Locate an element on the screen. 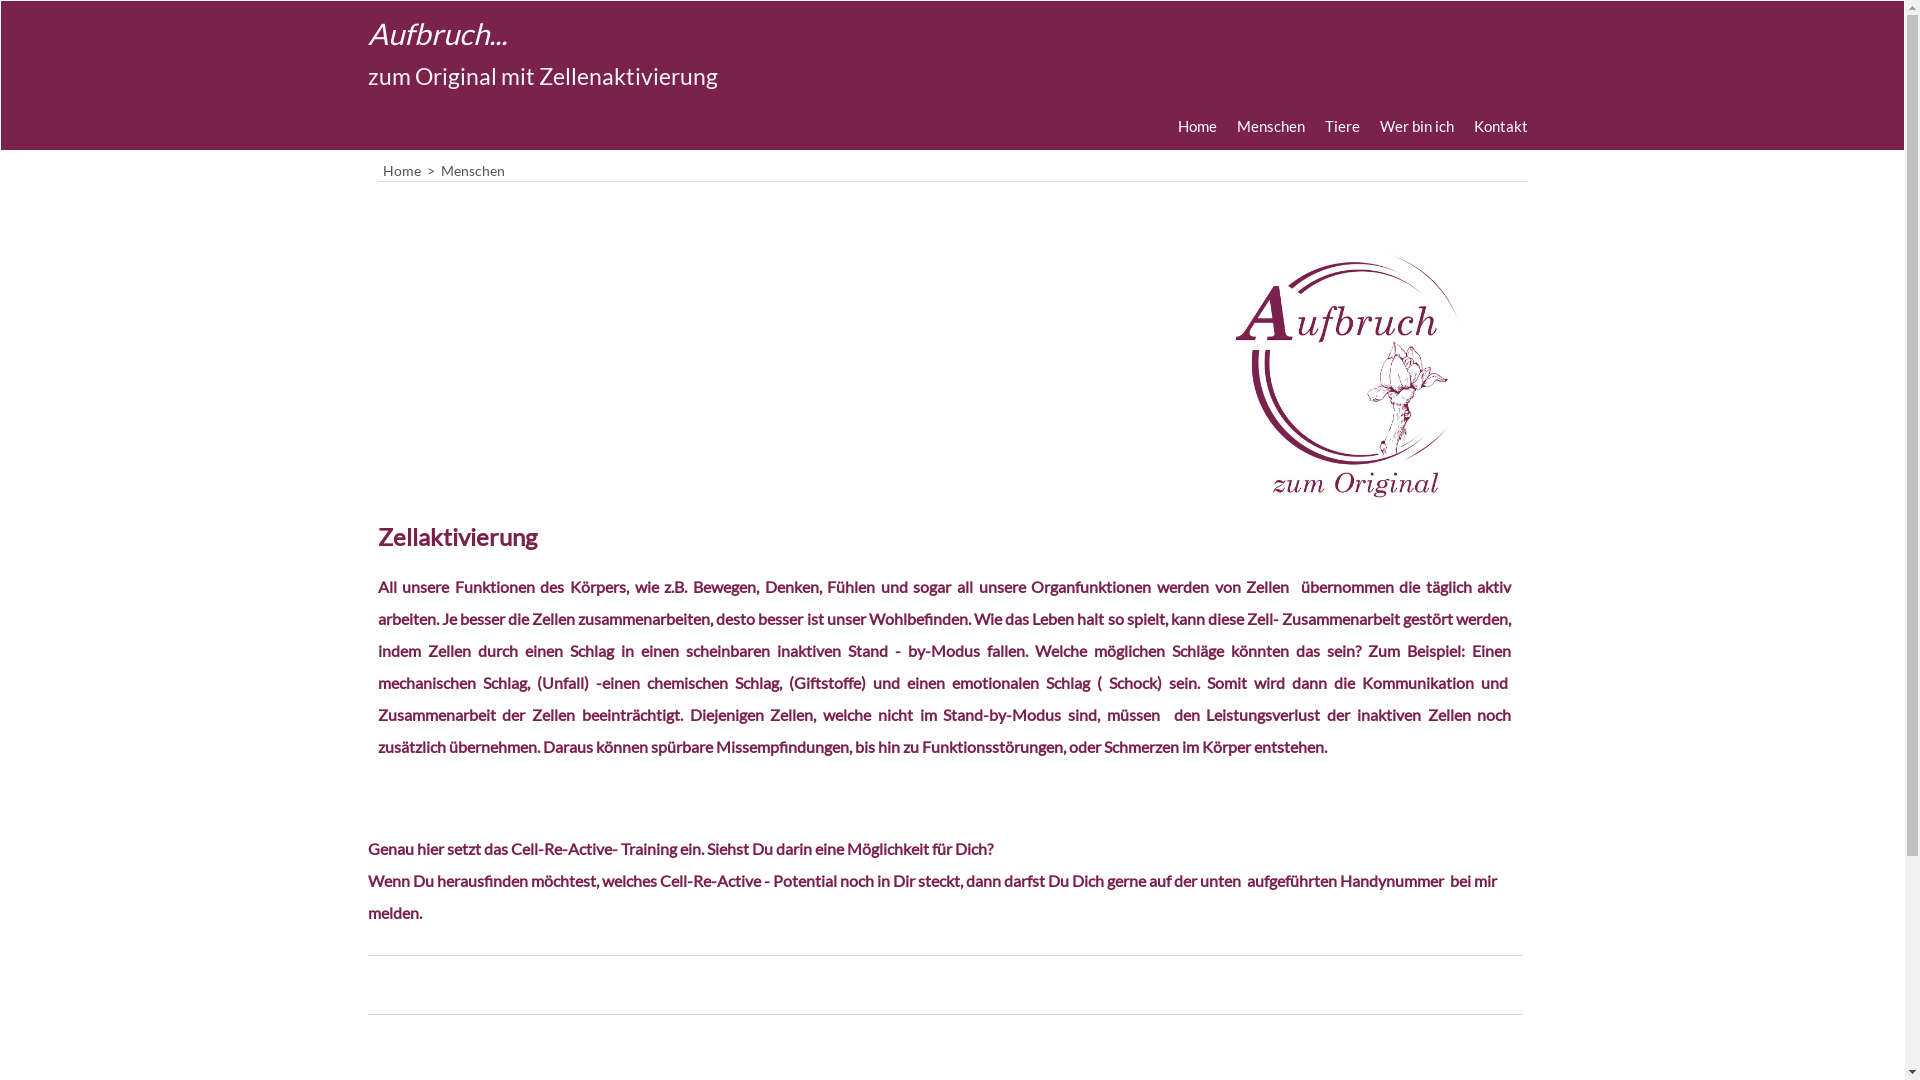 The width and height of the screenshot is (1920, 1080). Home  >  is located at coordinates (411, 170).